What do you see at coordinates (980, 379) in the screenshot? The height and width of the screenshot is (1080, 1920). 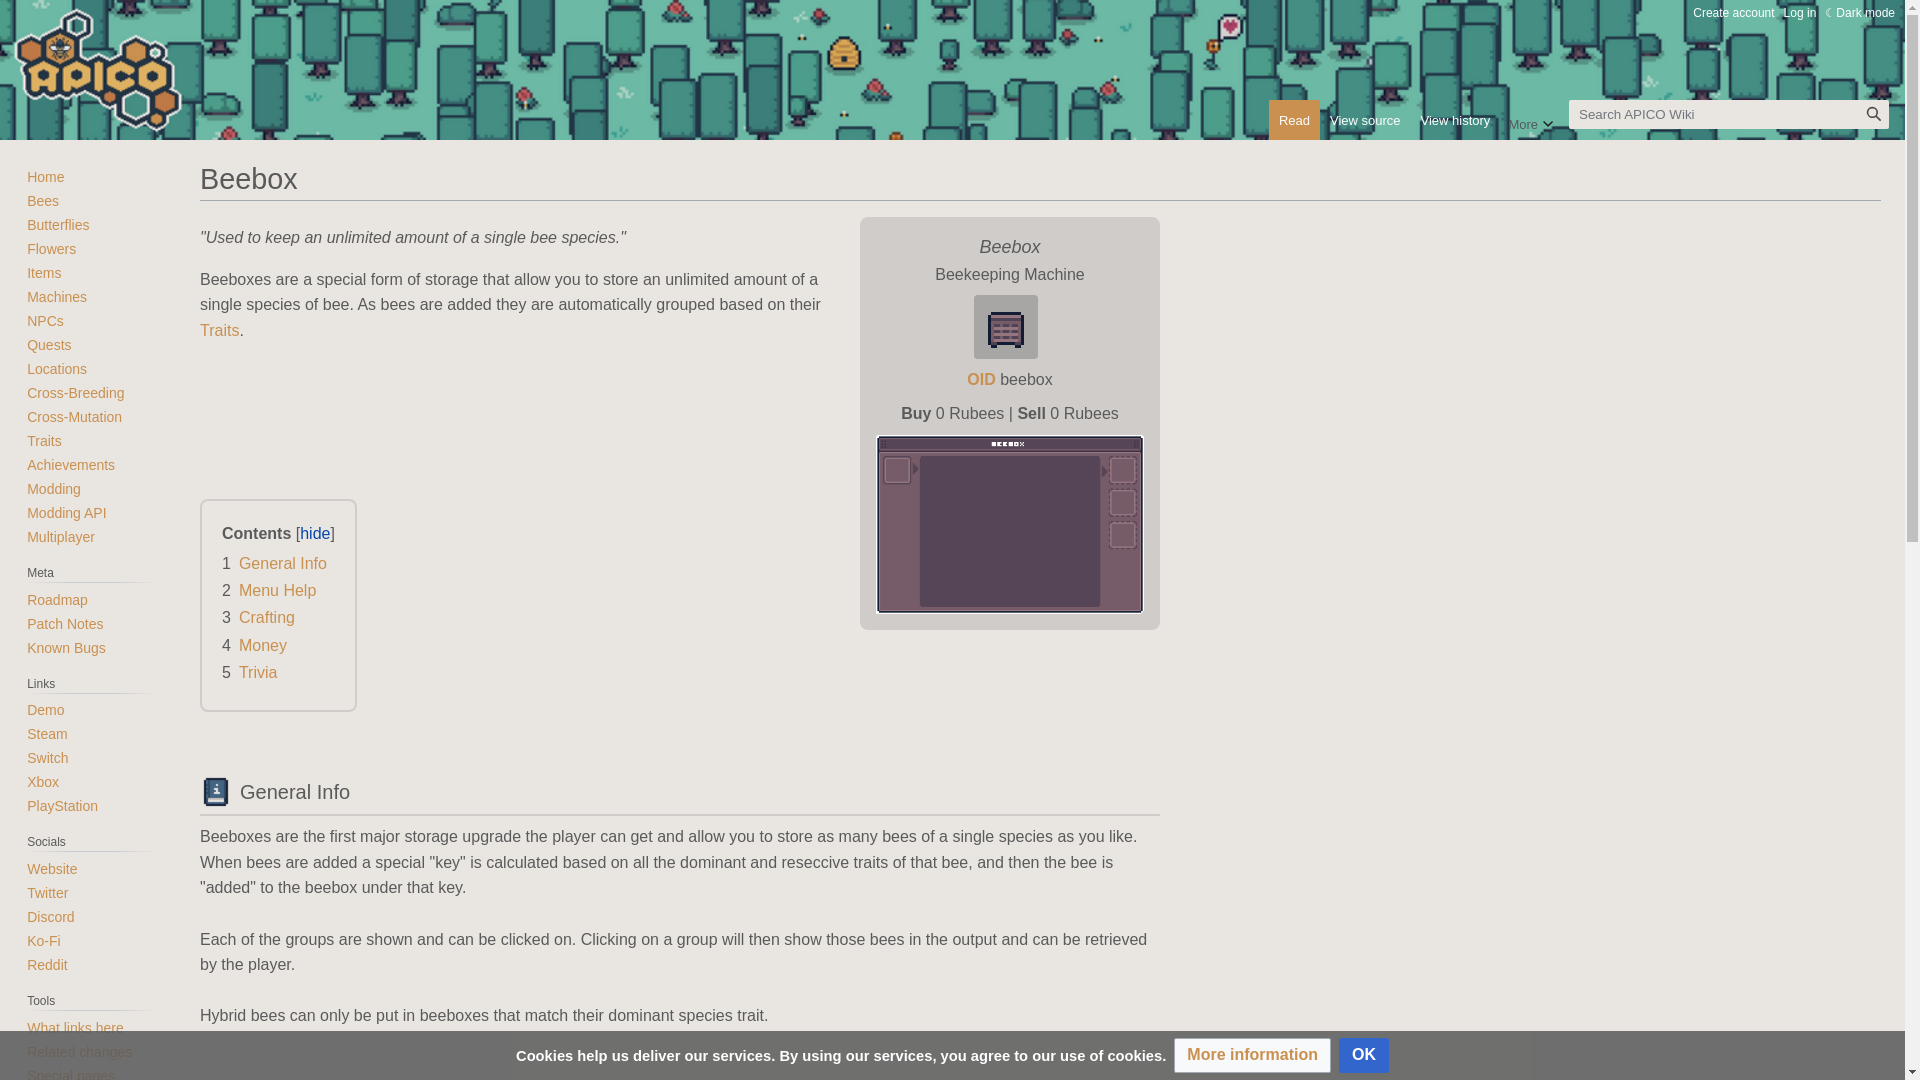 I see `OID Reference` at bounding box center [980, 379].